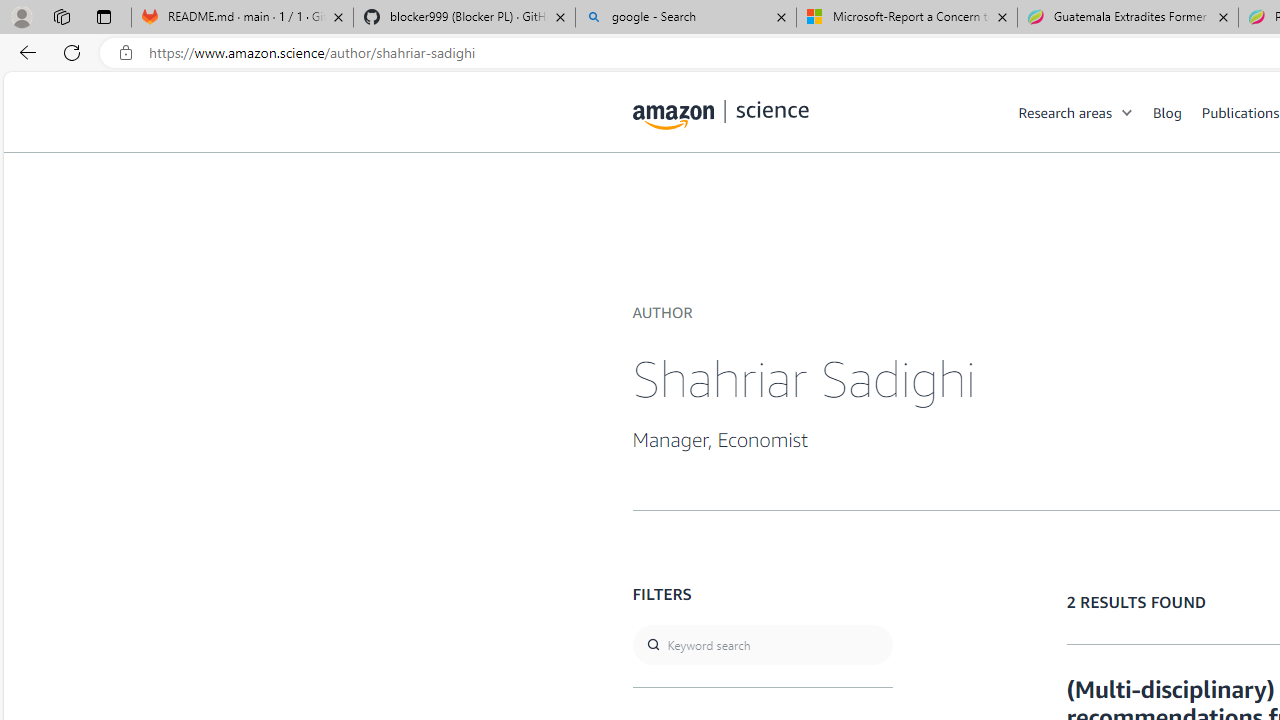 This screenshot has width=1280, height=720. Describe the element at coordinates (1086, 112) in the screenshot. I see `Research areas` at that location.